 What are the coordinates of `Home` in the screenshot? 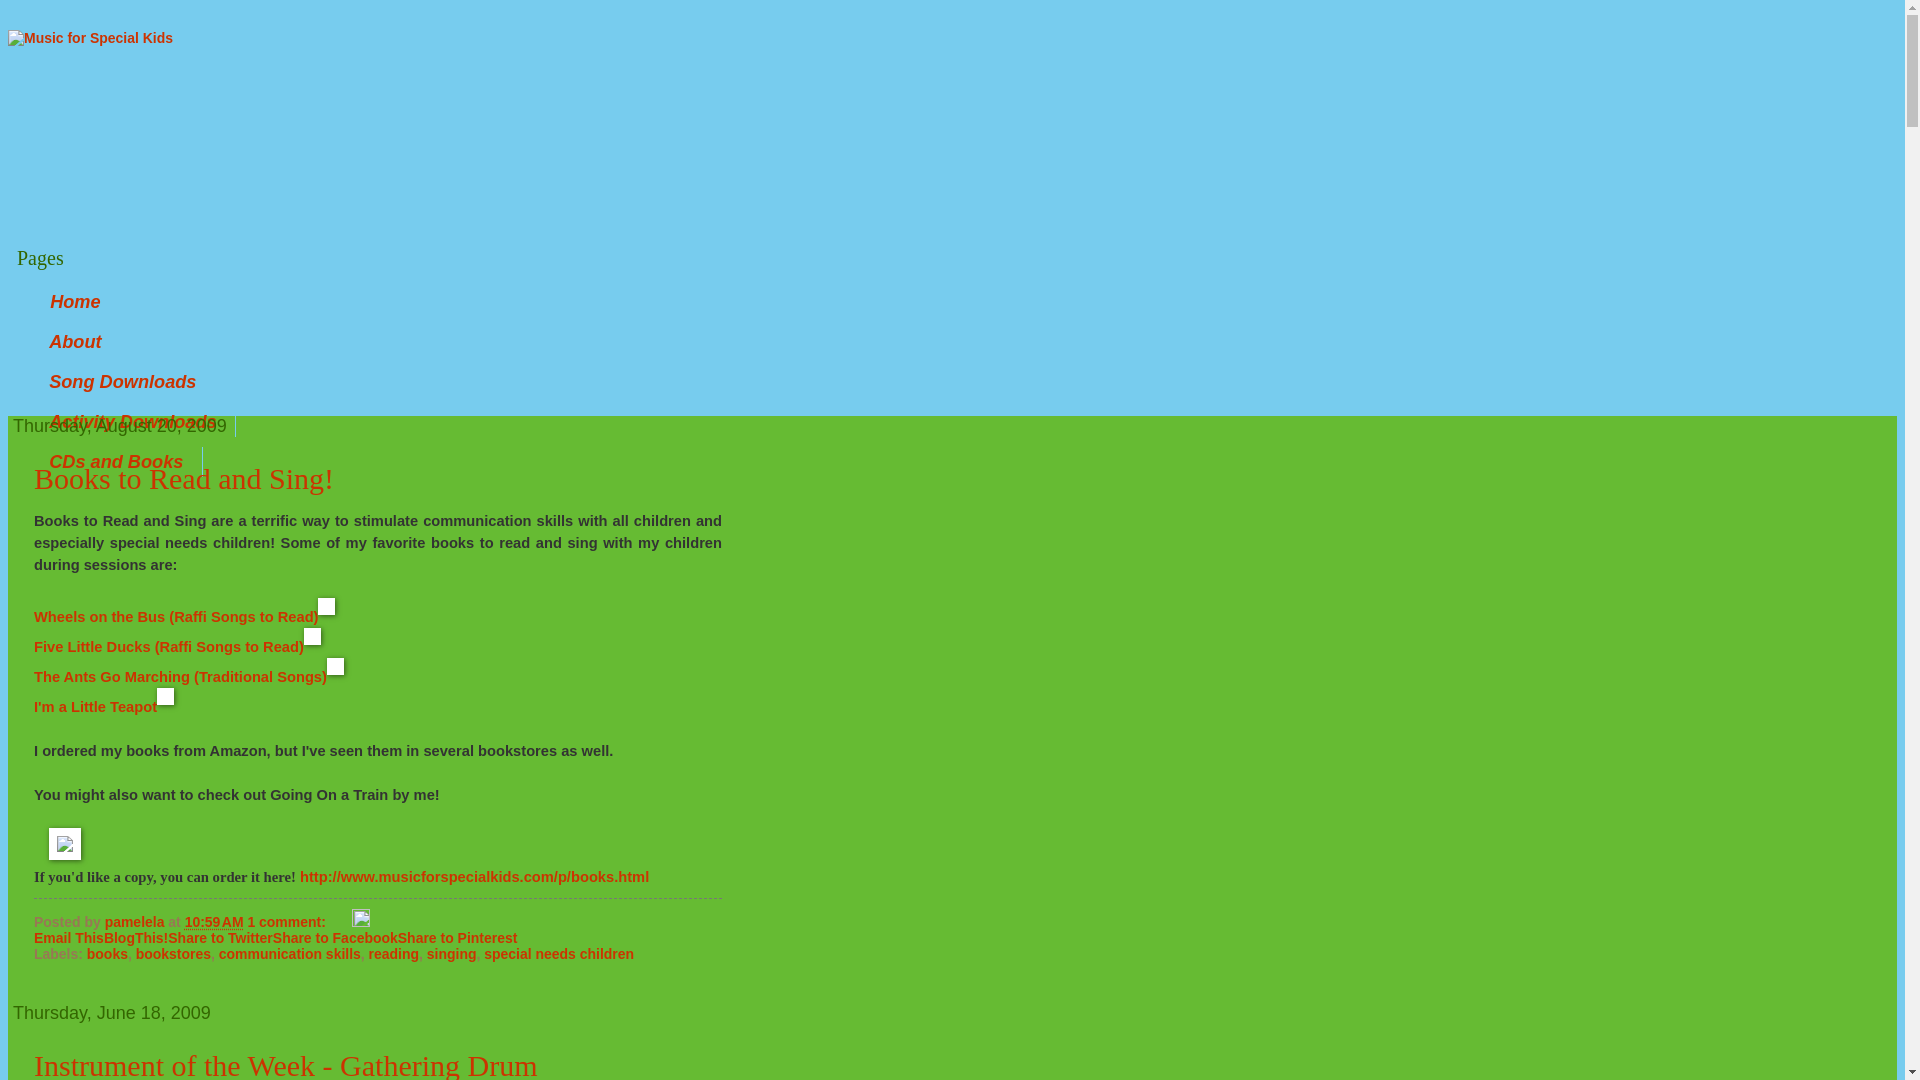 It's located at (74, 302).